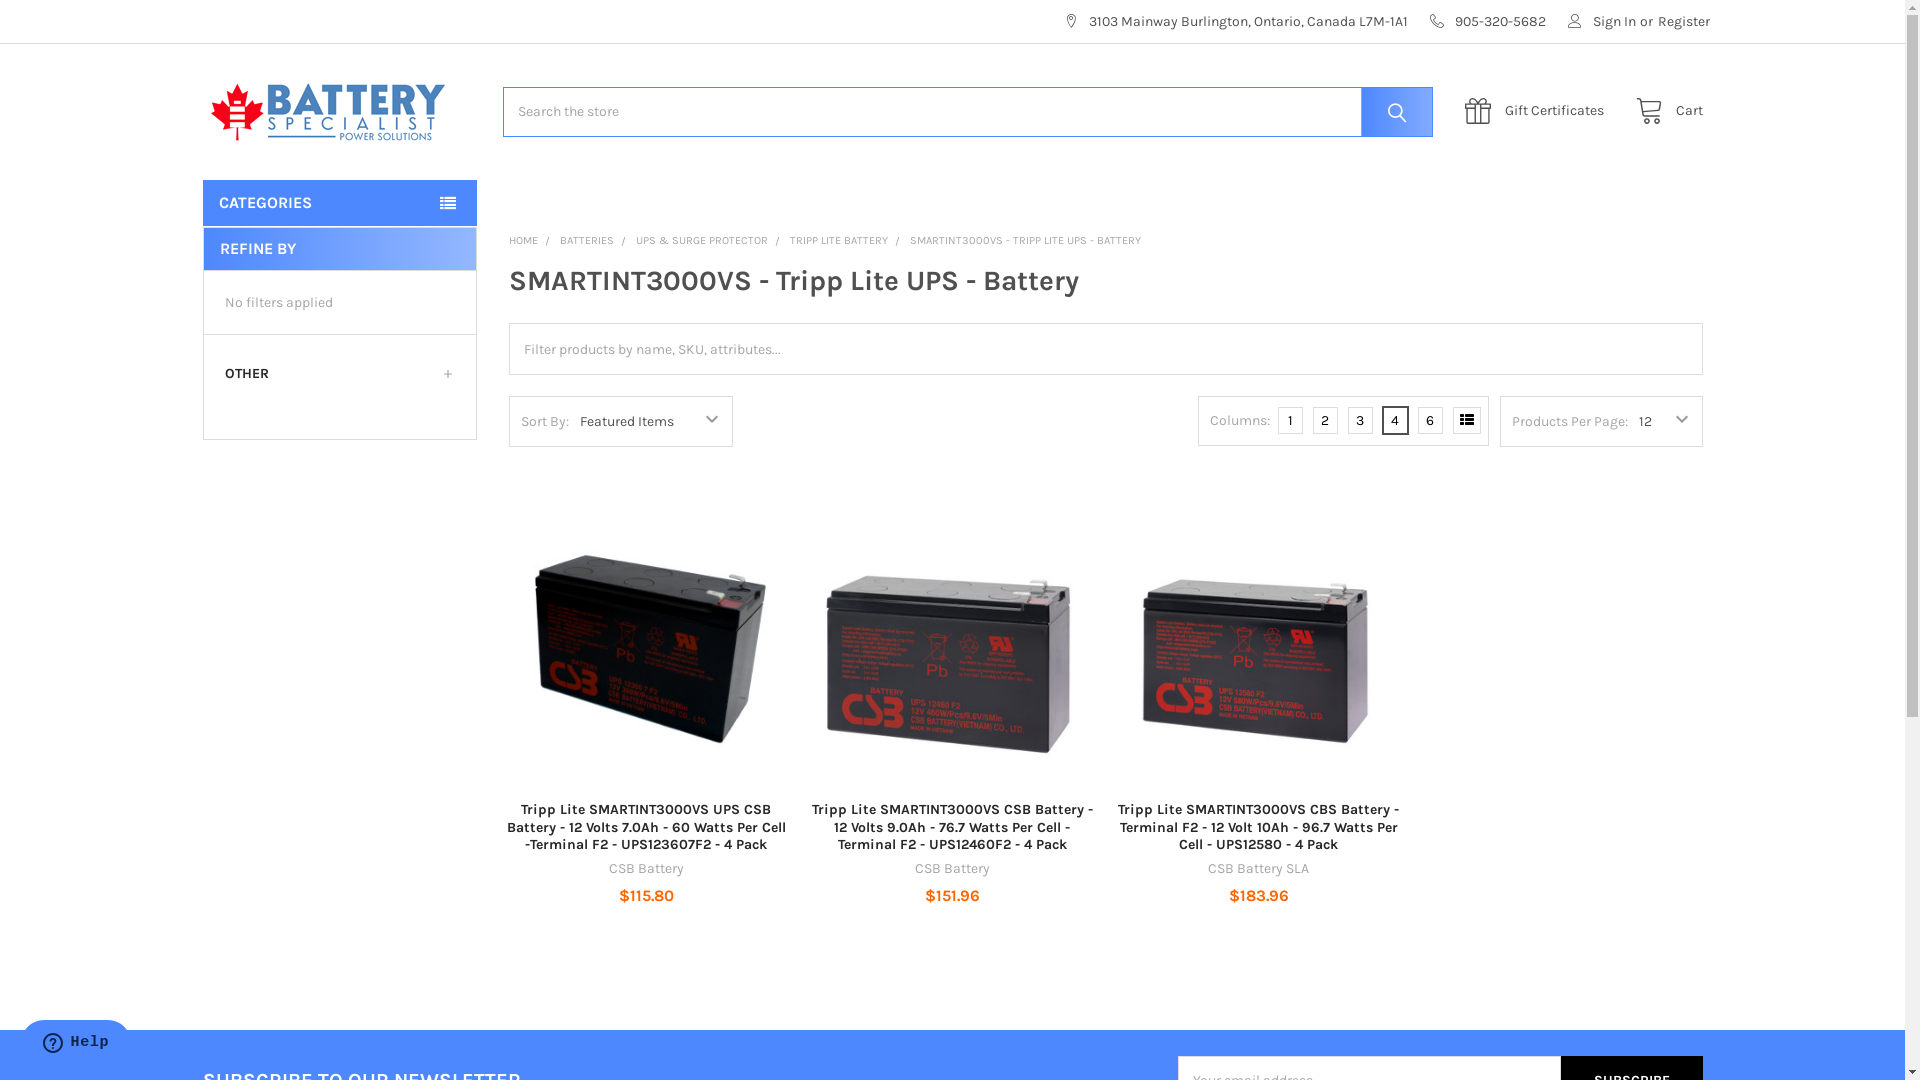 The width and height of the screenshot is (1920, 1080). What do you see at coordinates (1602, 22) in the screenshot?
I see `Sign In` at bounding box center [1602, 22].